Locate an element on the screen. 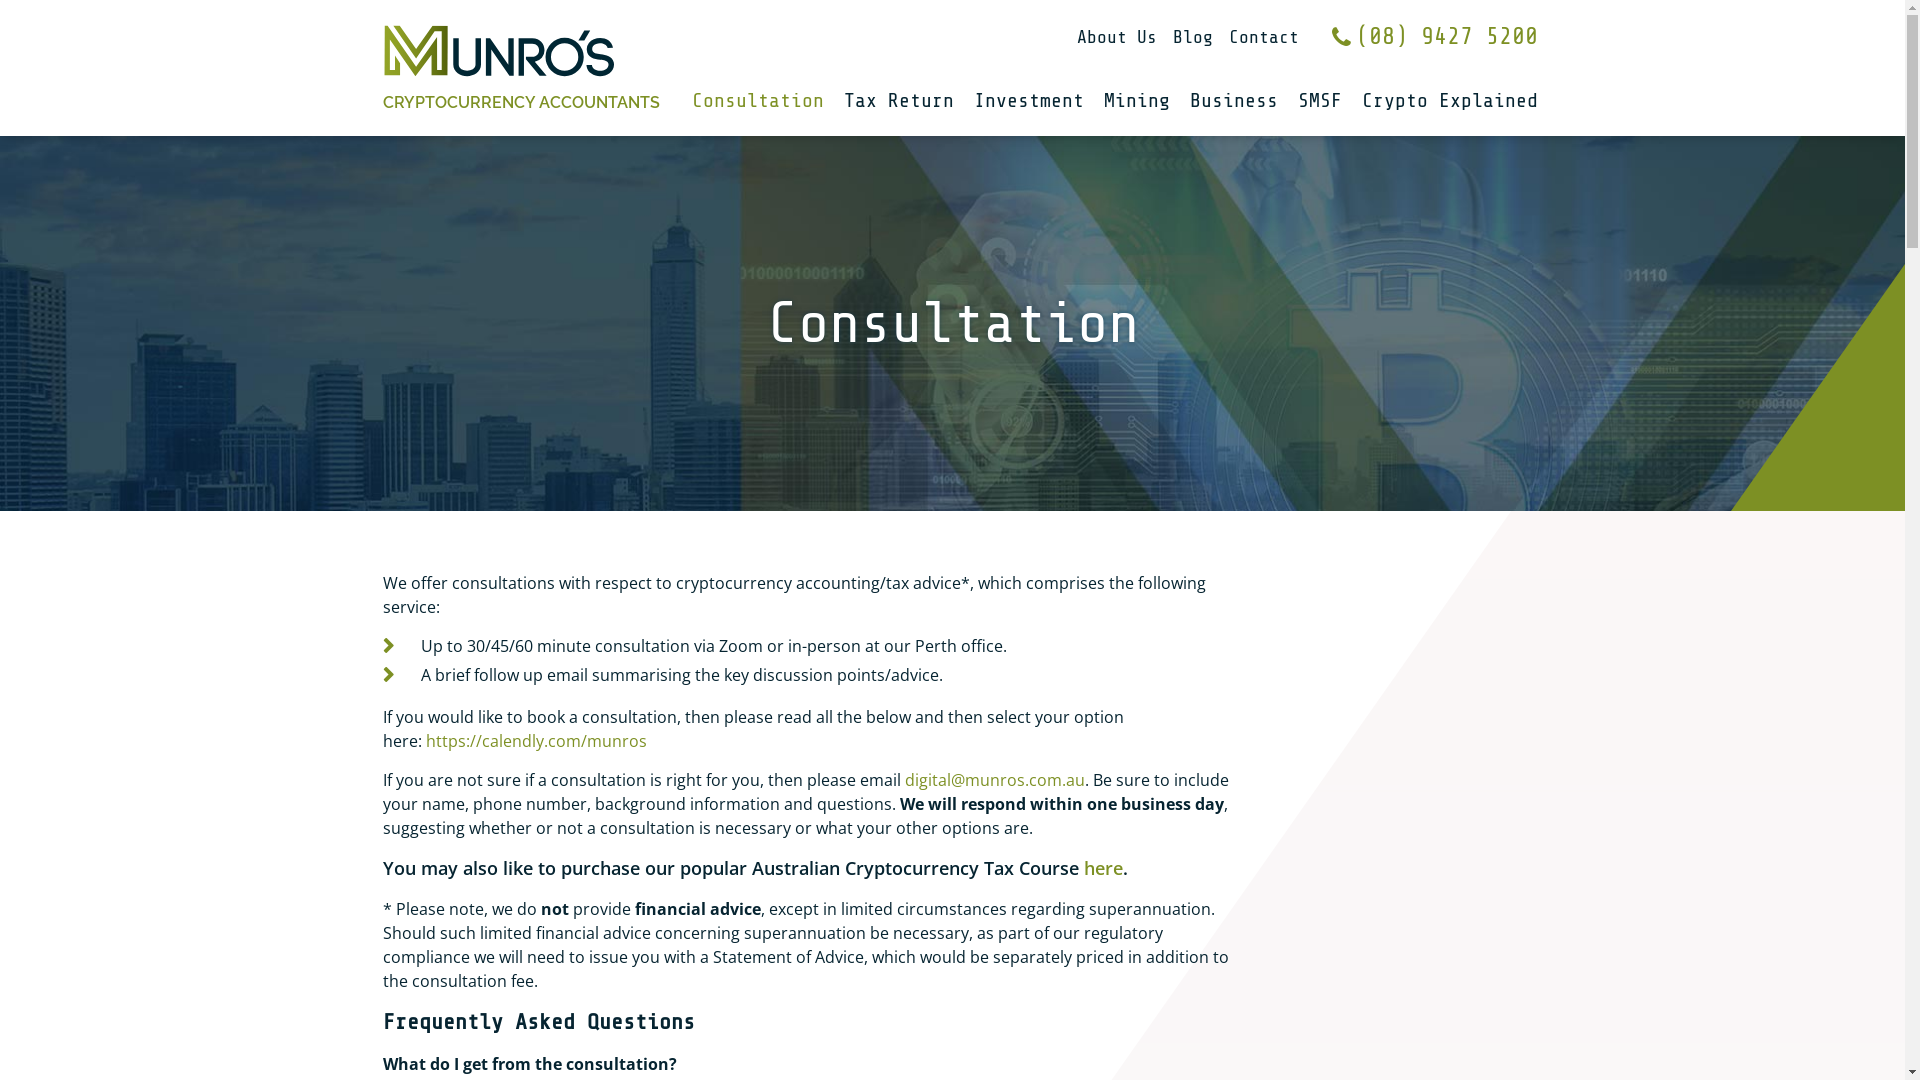 The image size is (1920, 1080). https://calendly.com/munros is located at coordinates (536, 741).